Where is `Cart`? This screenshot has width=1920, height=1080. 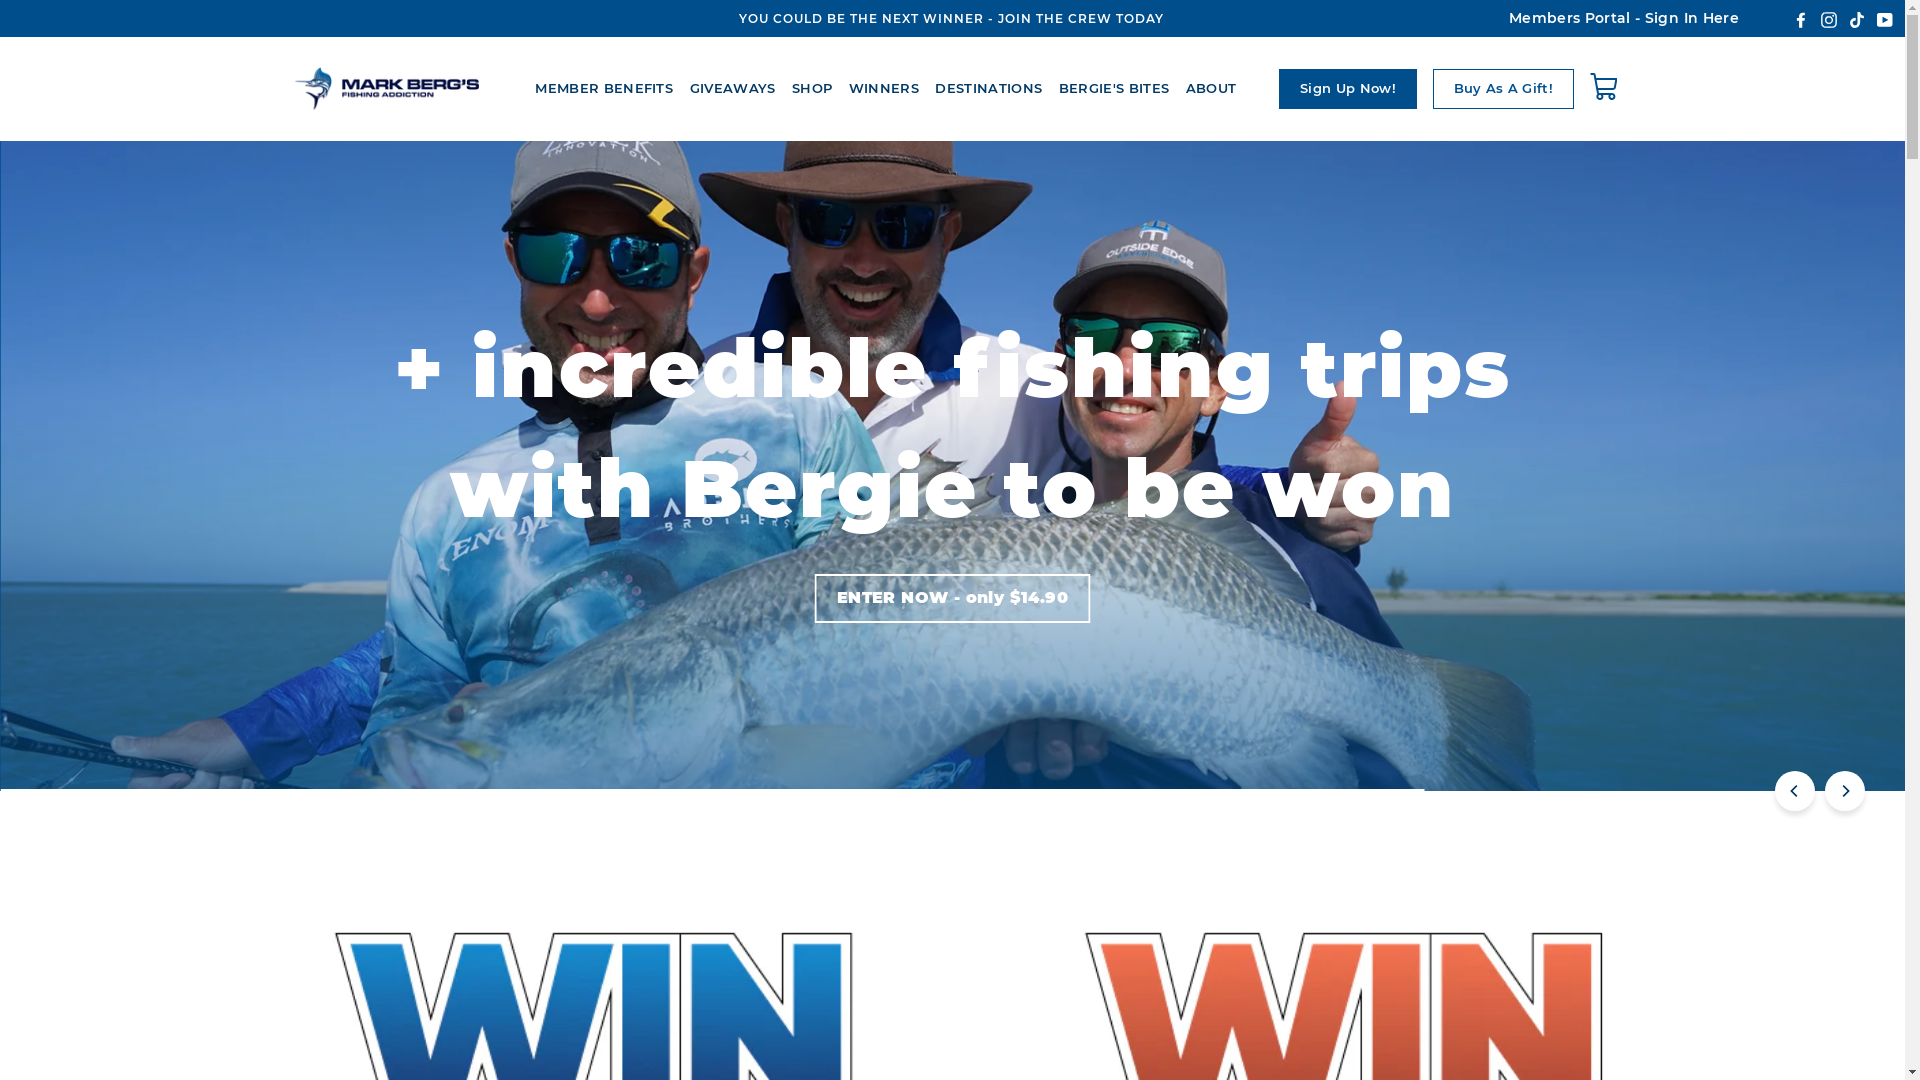
Cart is located at coordinates (1608, 89).